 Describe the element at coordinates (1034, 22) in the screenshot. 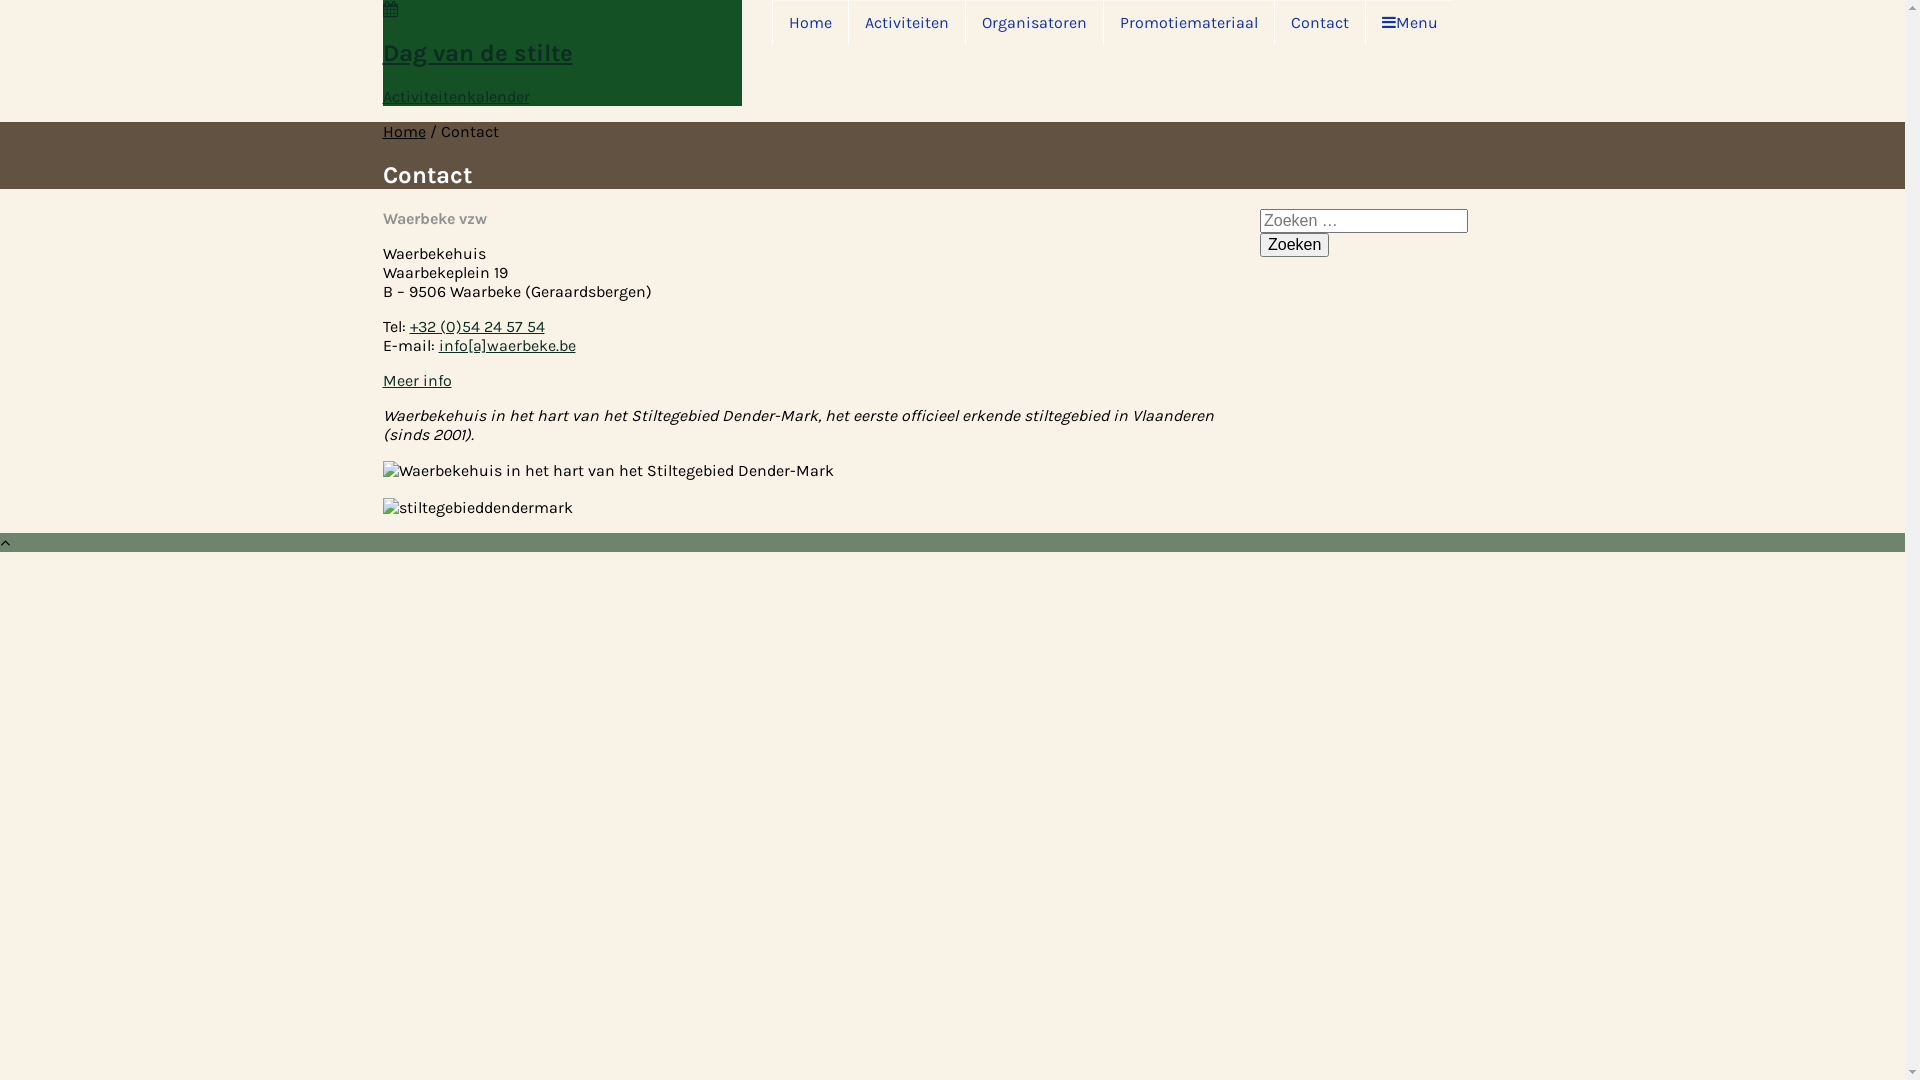

I see `Organisatoren` at that location.